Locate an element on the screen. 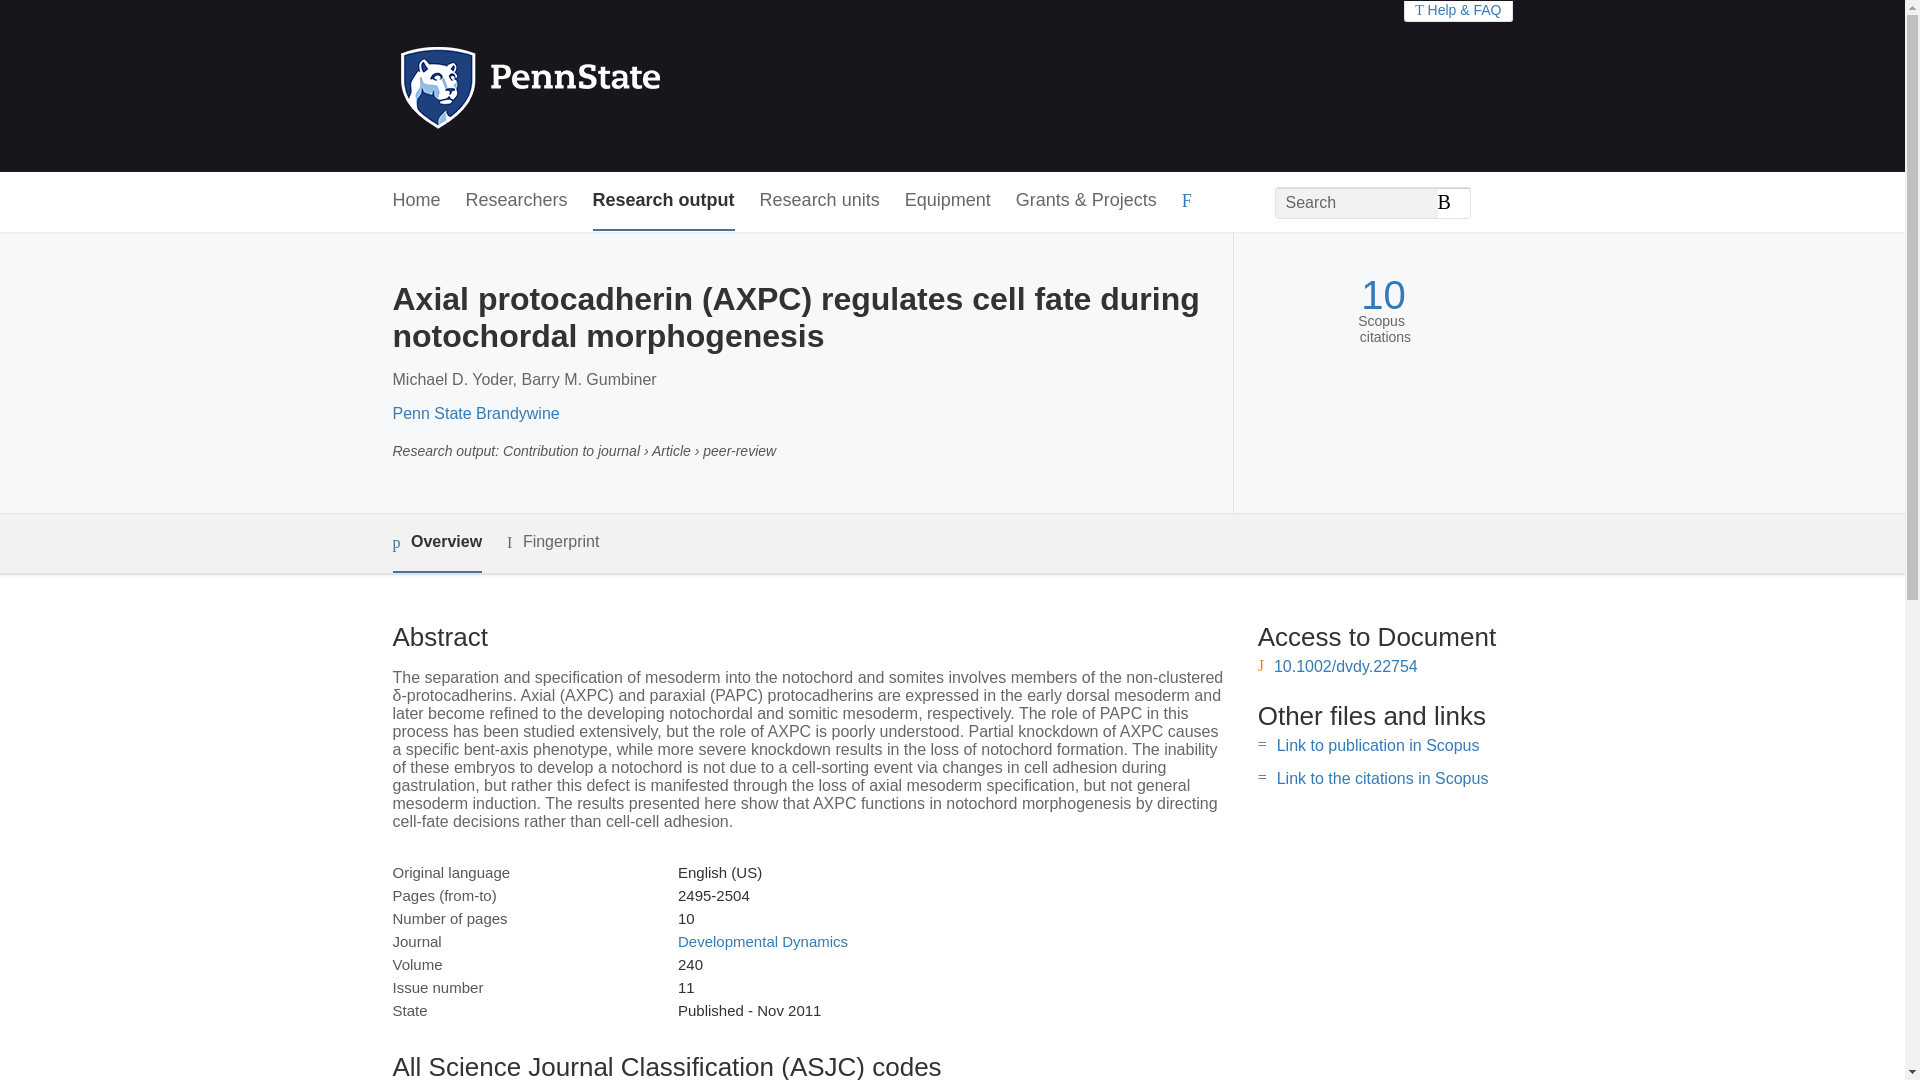 This screenshot has height=1080, width=1920. Researchers is located at coordinates (517, 201).